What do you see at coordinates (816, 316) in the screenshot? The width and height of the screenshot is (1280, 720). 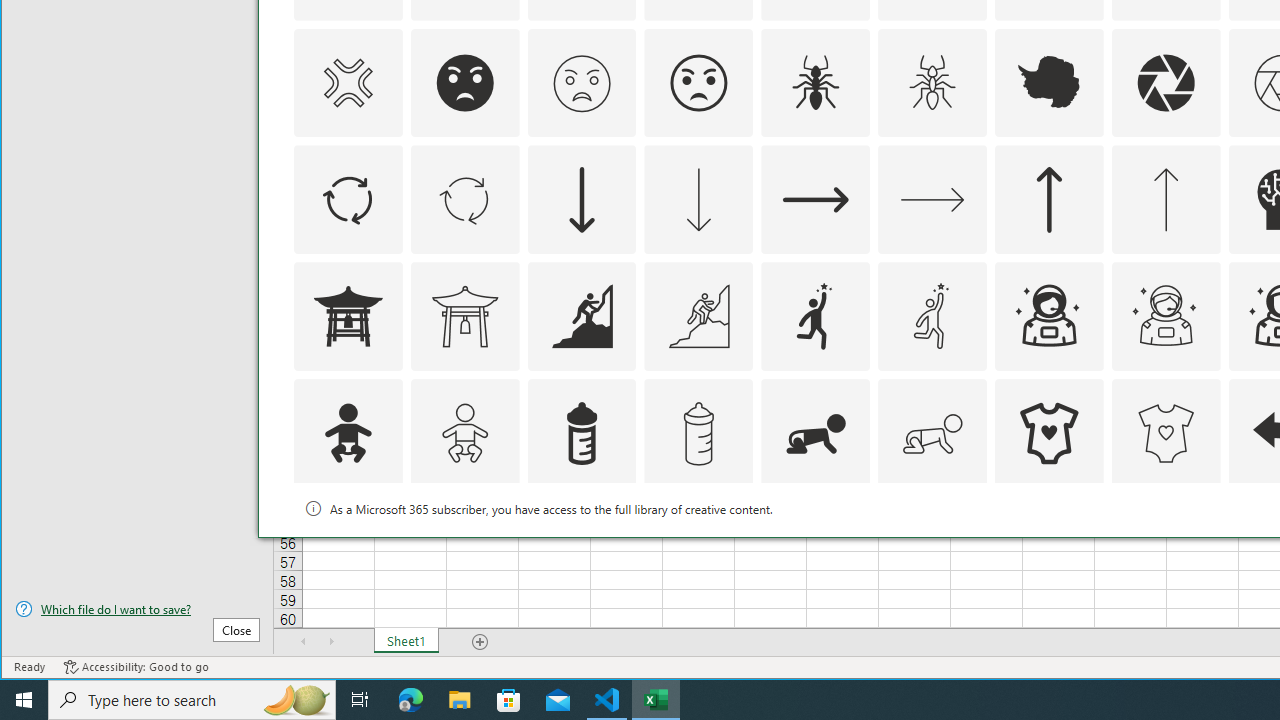 I see `AutomationID: Icons_Aspiration1` at bounding box center [816, 316].